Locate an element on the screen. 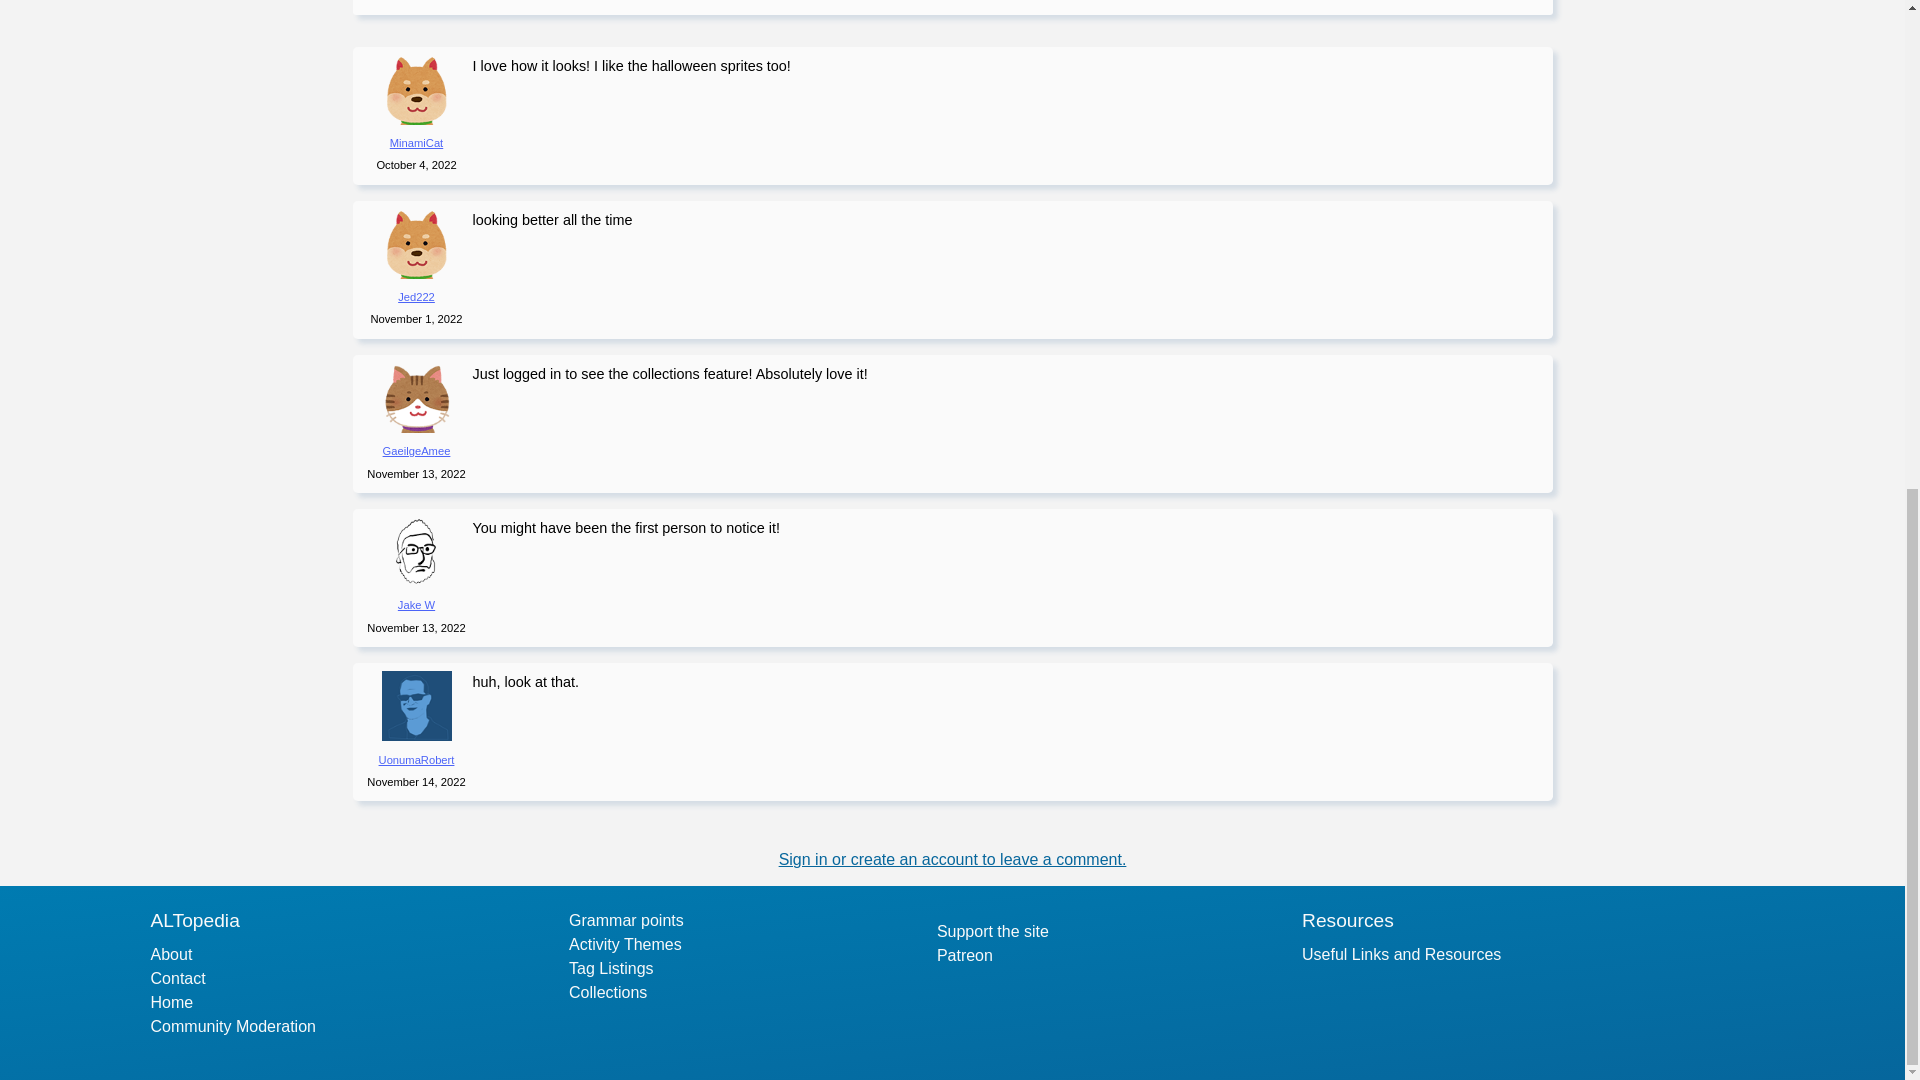 The height and width of the screenshot is (1080, 1920). Contact is located at coordinates (178, 978).